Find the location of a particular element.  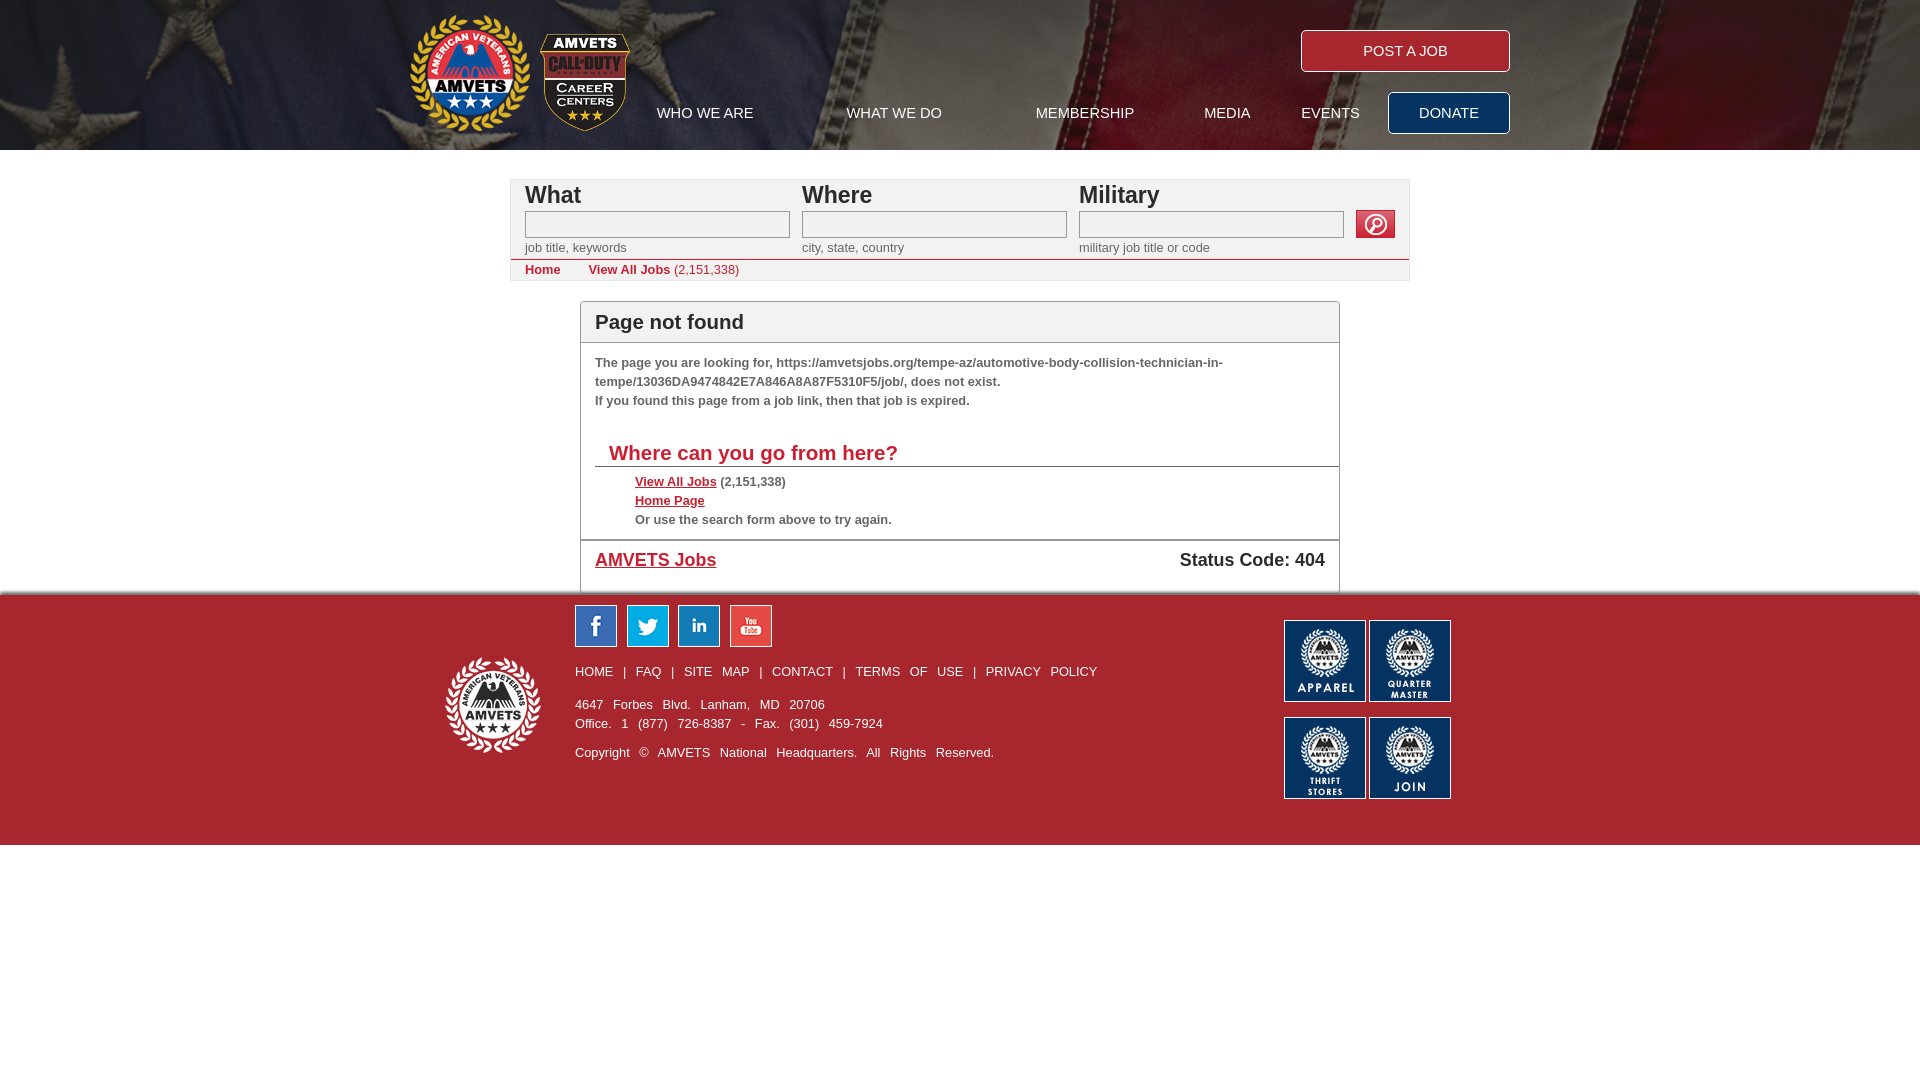

WHAT WE DO is located at coordinates (894, 114).